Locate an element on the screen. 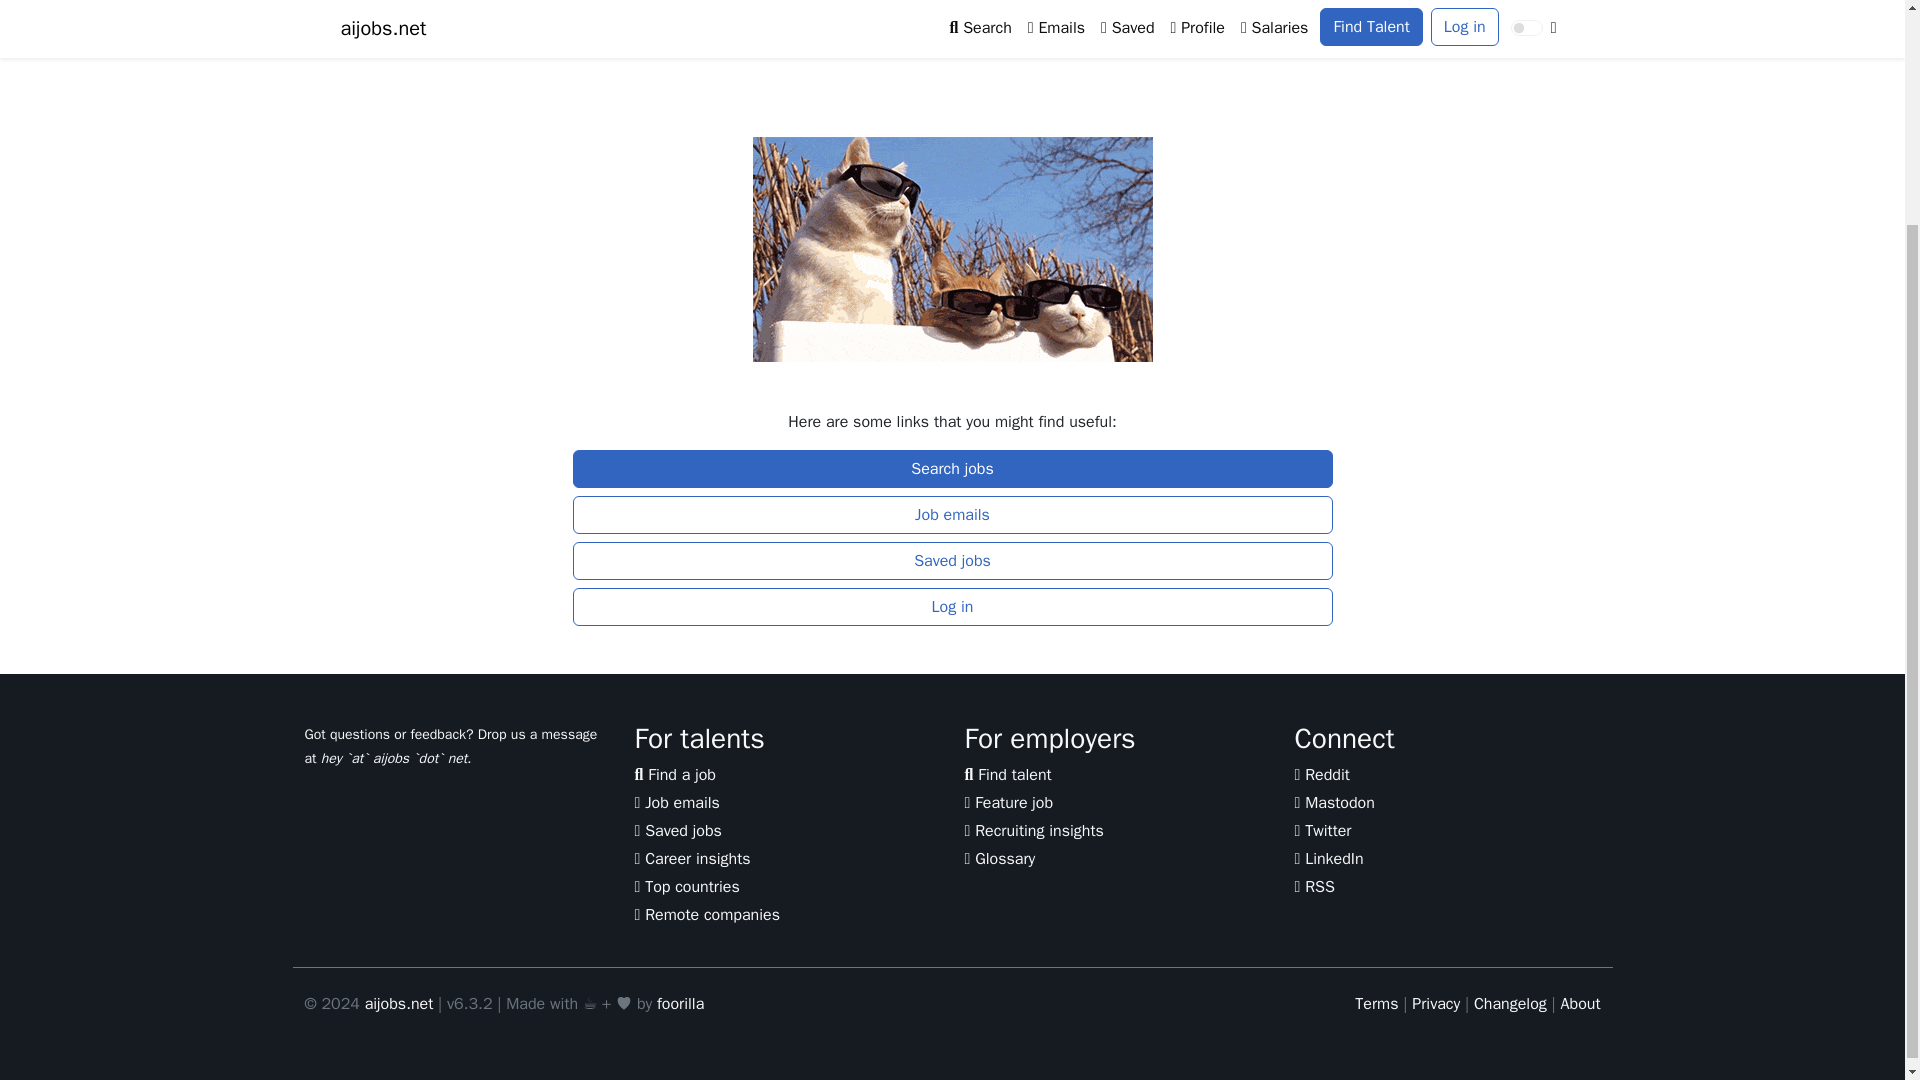 The image size is (1920, 1080). Career insights is located at coordinates (692, 858).